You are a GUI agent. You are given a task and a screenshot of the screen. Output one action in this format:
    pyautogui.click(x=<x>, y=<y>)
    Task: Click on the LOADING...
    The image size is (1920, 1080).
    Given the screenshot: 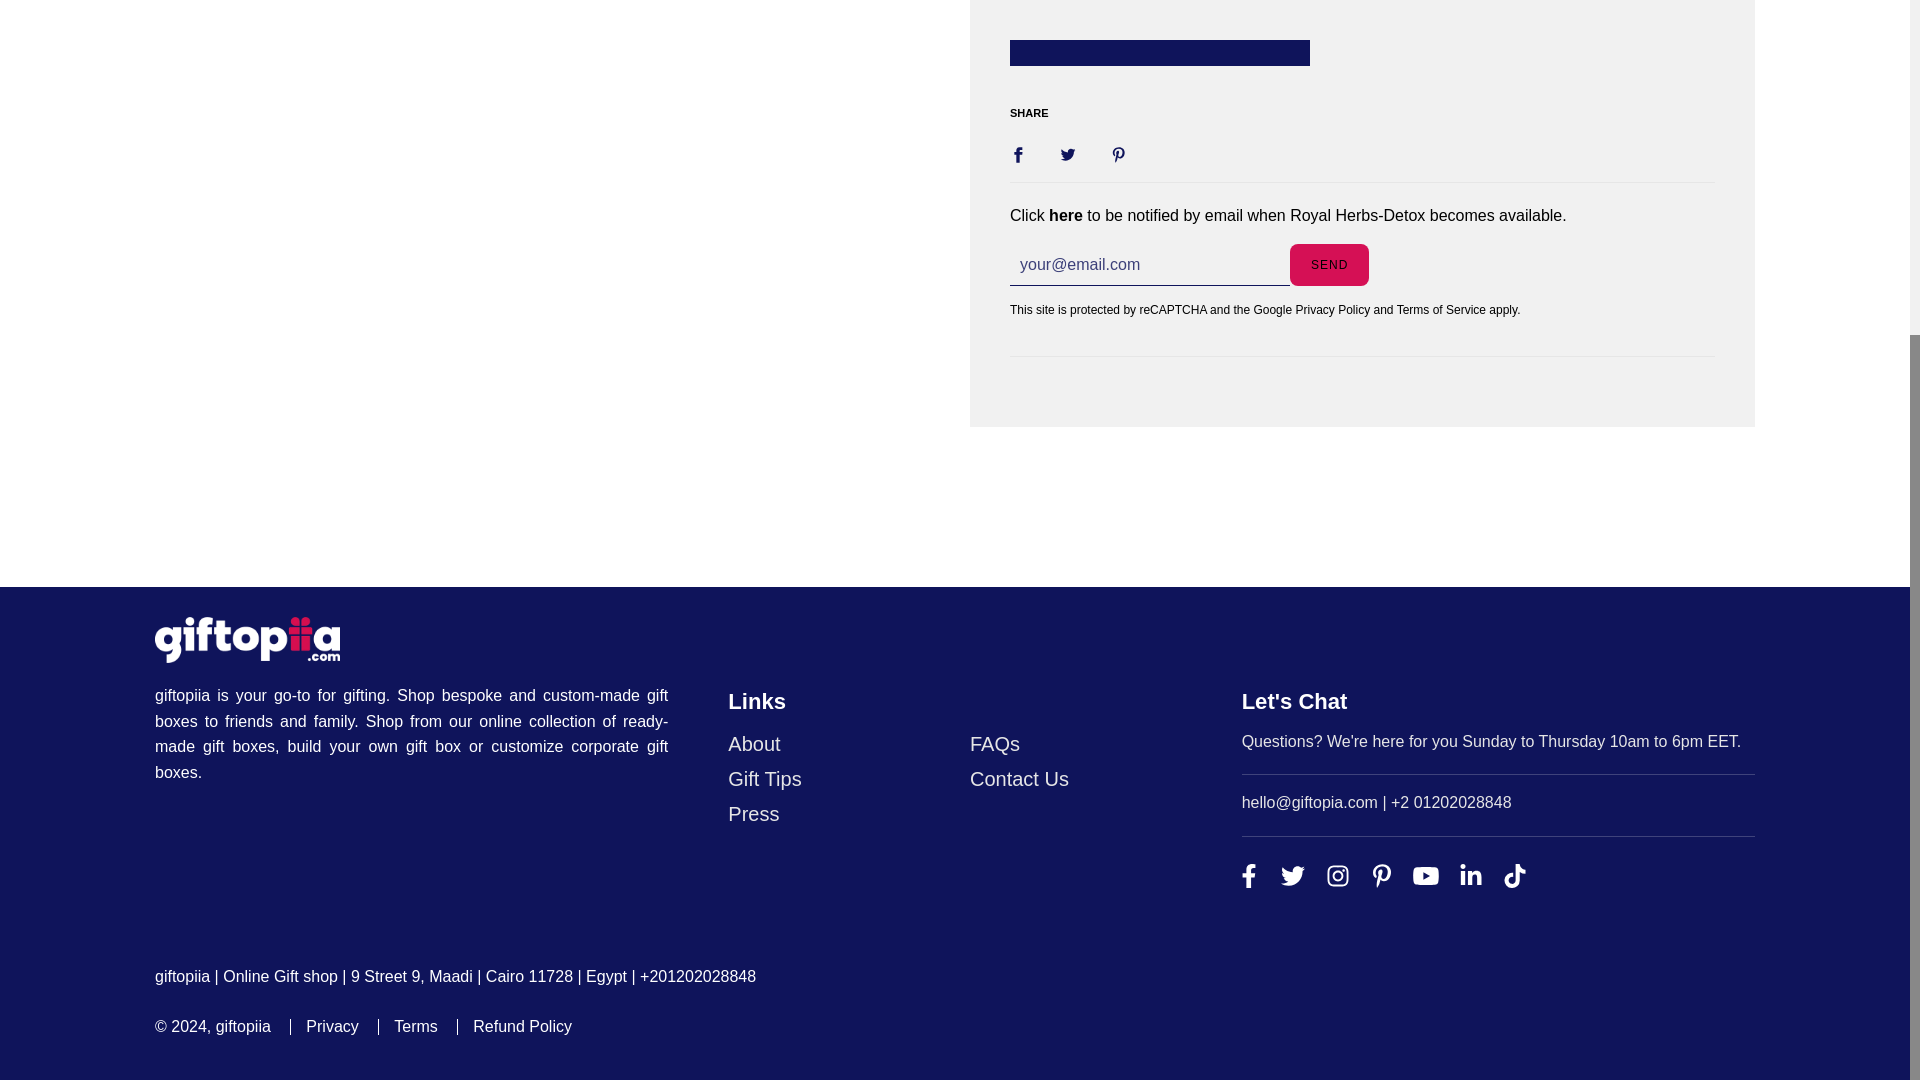 What is the action you would take?
    pyautogui.click(x=1159, y=52)
    